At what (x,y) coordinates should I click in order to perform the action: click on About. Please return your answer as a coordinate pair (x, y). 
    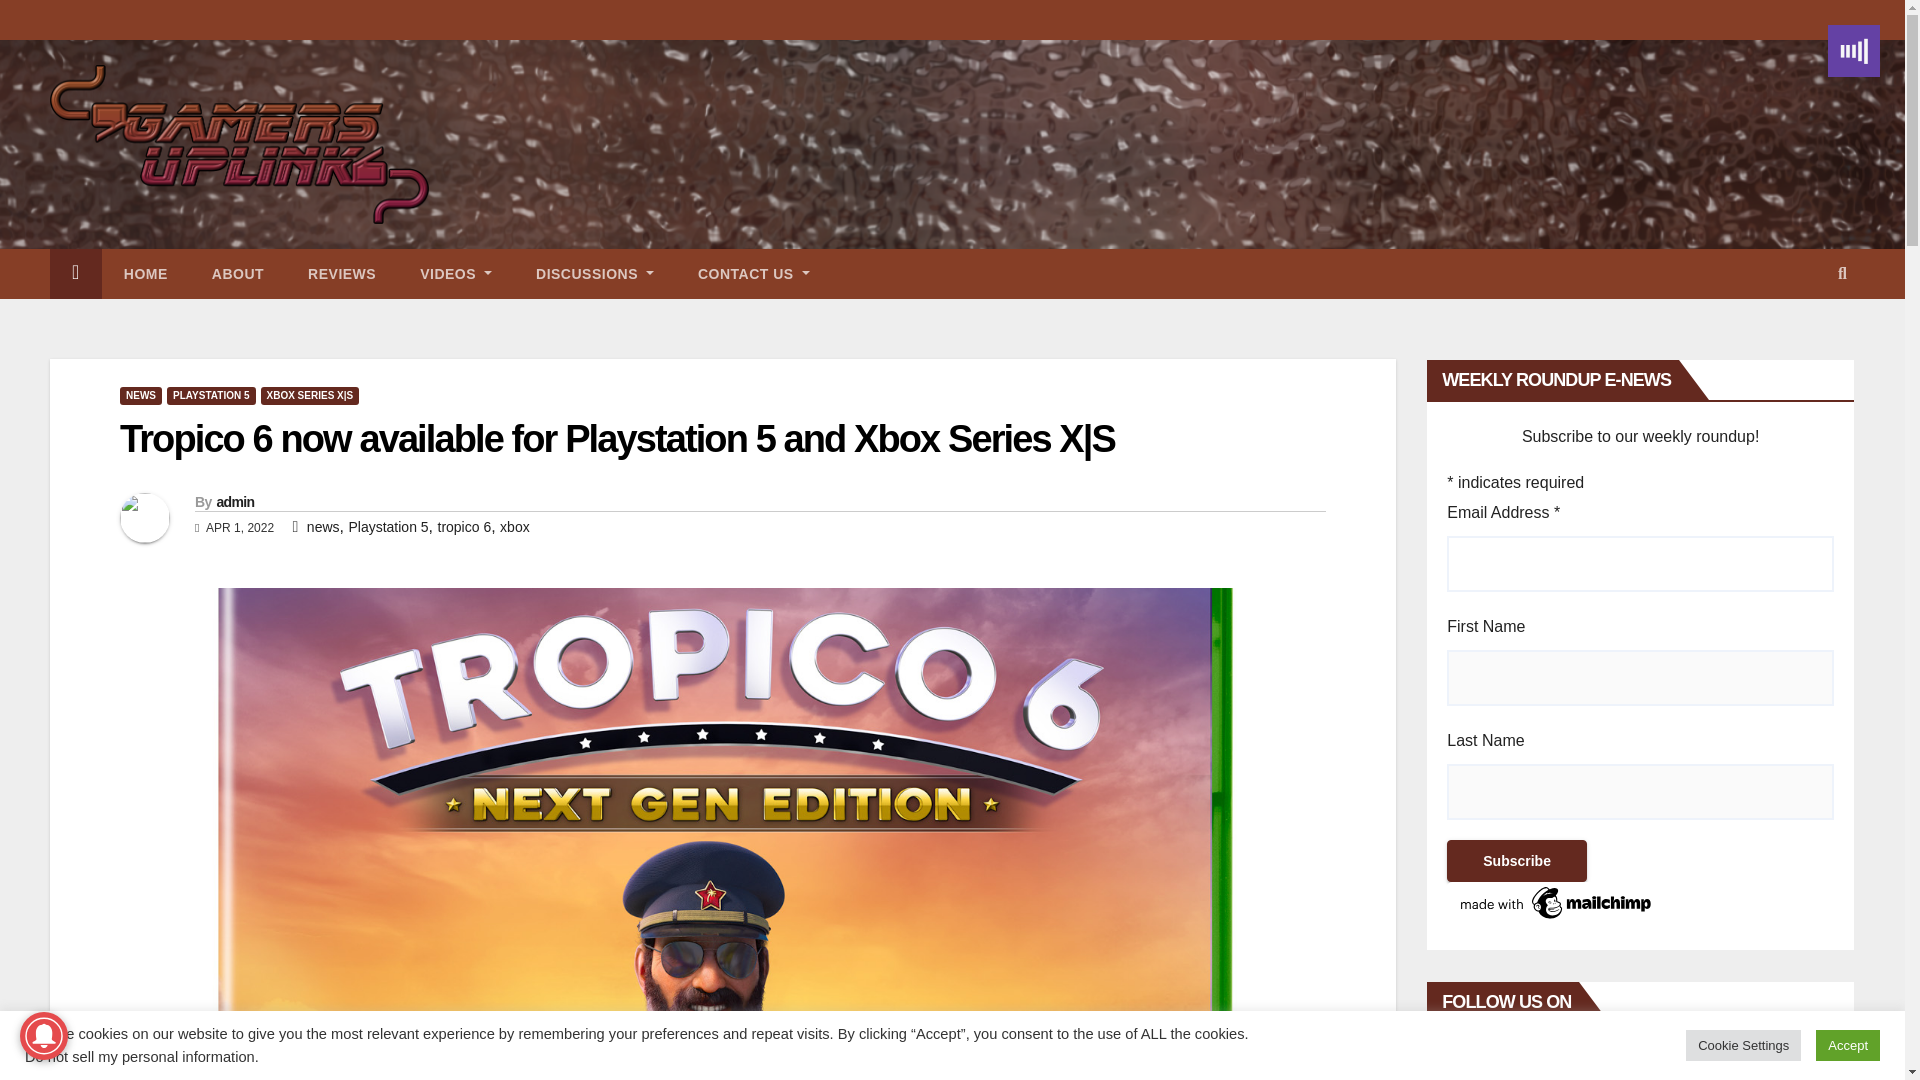
    Looking at the image, I should click on (238, 274).